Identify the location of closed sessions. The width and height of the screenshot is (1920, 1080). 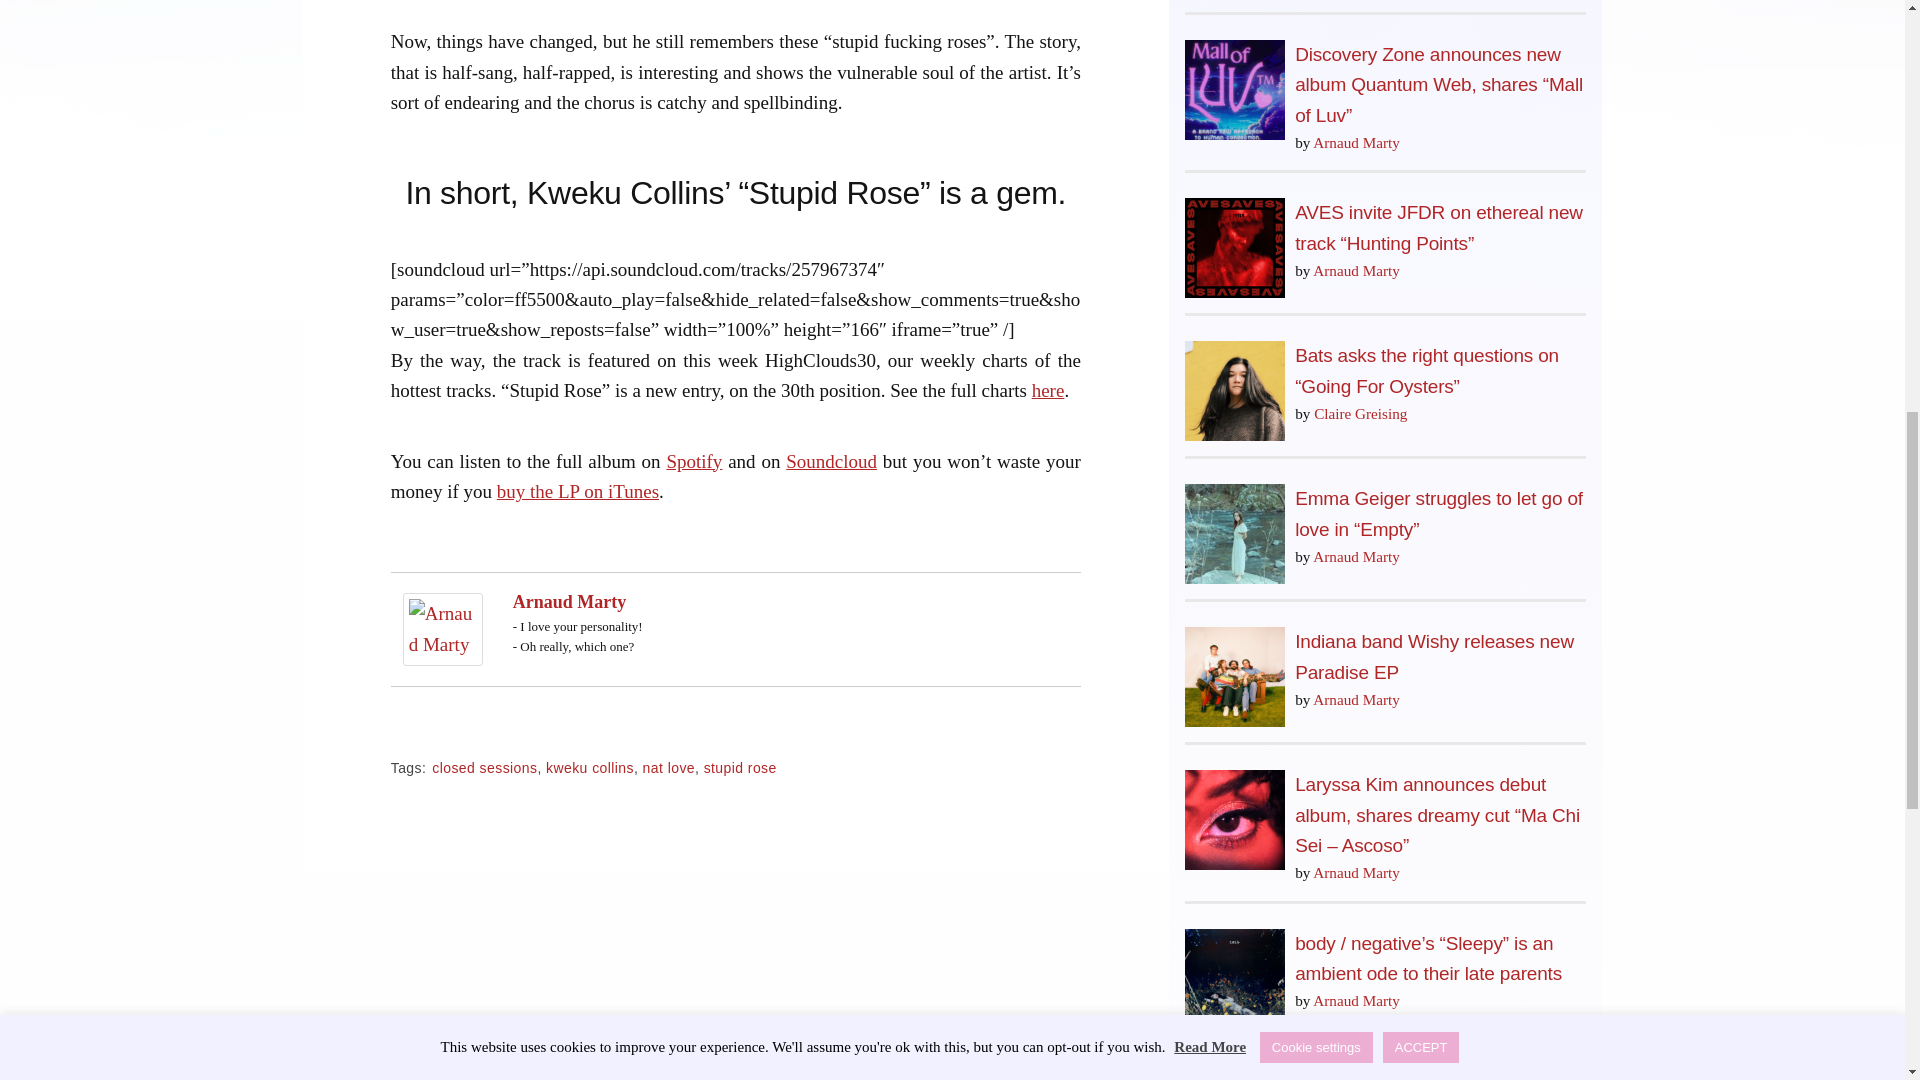
(484, 768).